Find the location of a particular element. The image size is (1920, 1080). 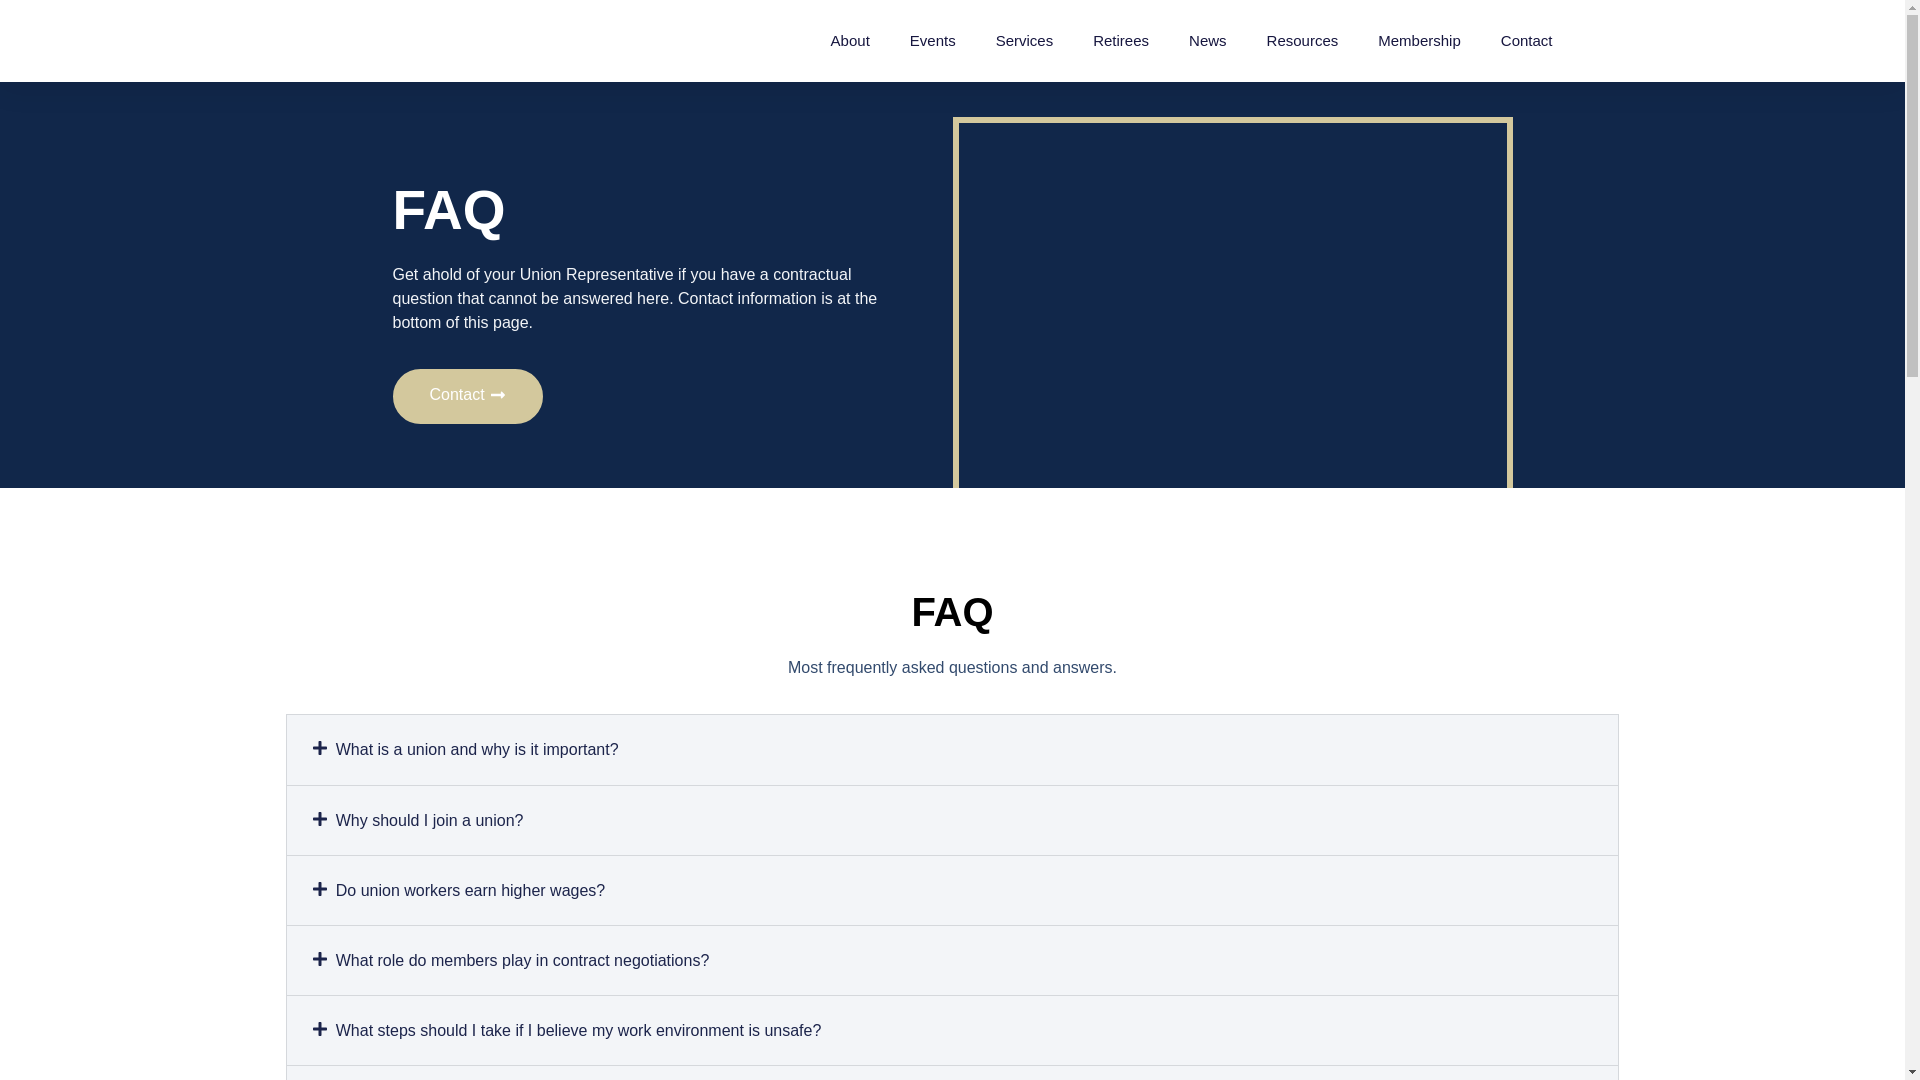

Resources is located at coordinates (1302, 40).